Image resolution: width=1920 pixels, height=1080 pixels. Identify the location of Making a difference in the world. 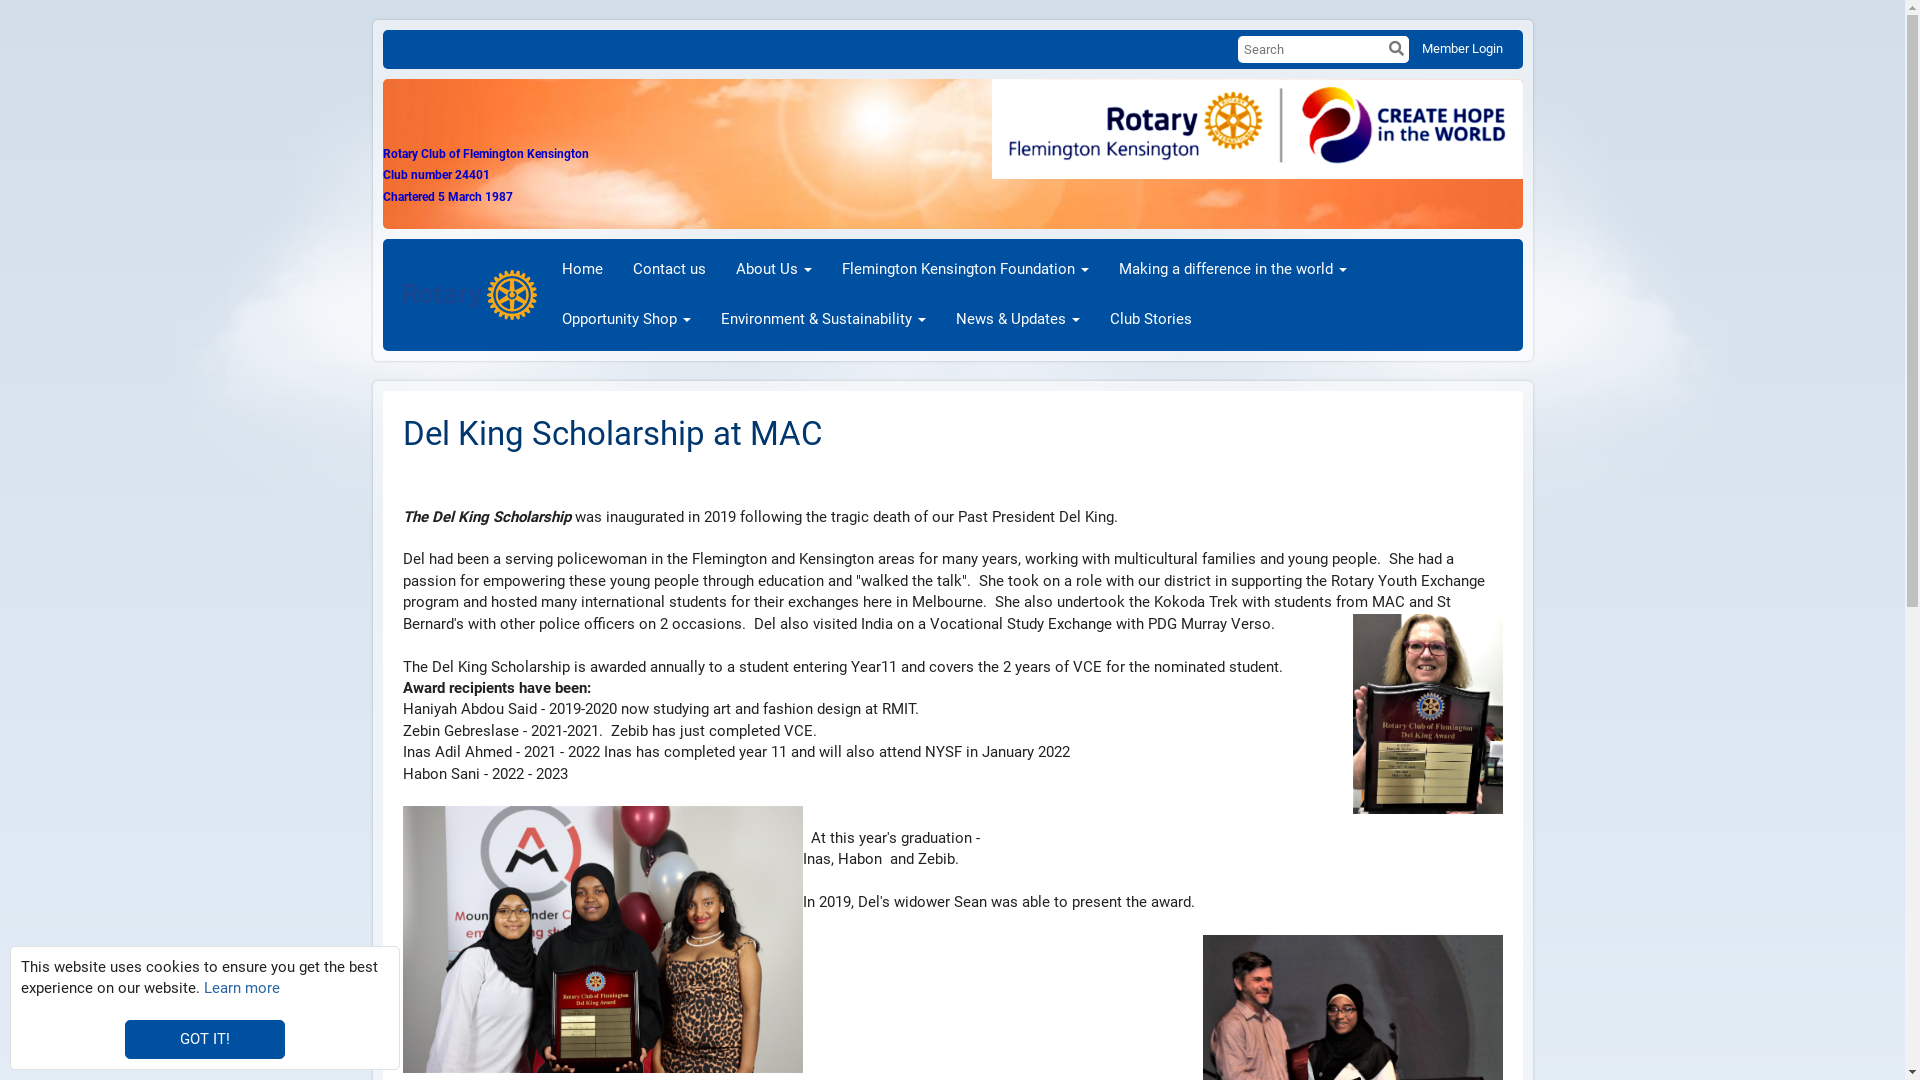
(1233, 270).